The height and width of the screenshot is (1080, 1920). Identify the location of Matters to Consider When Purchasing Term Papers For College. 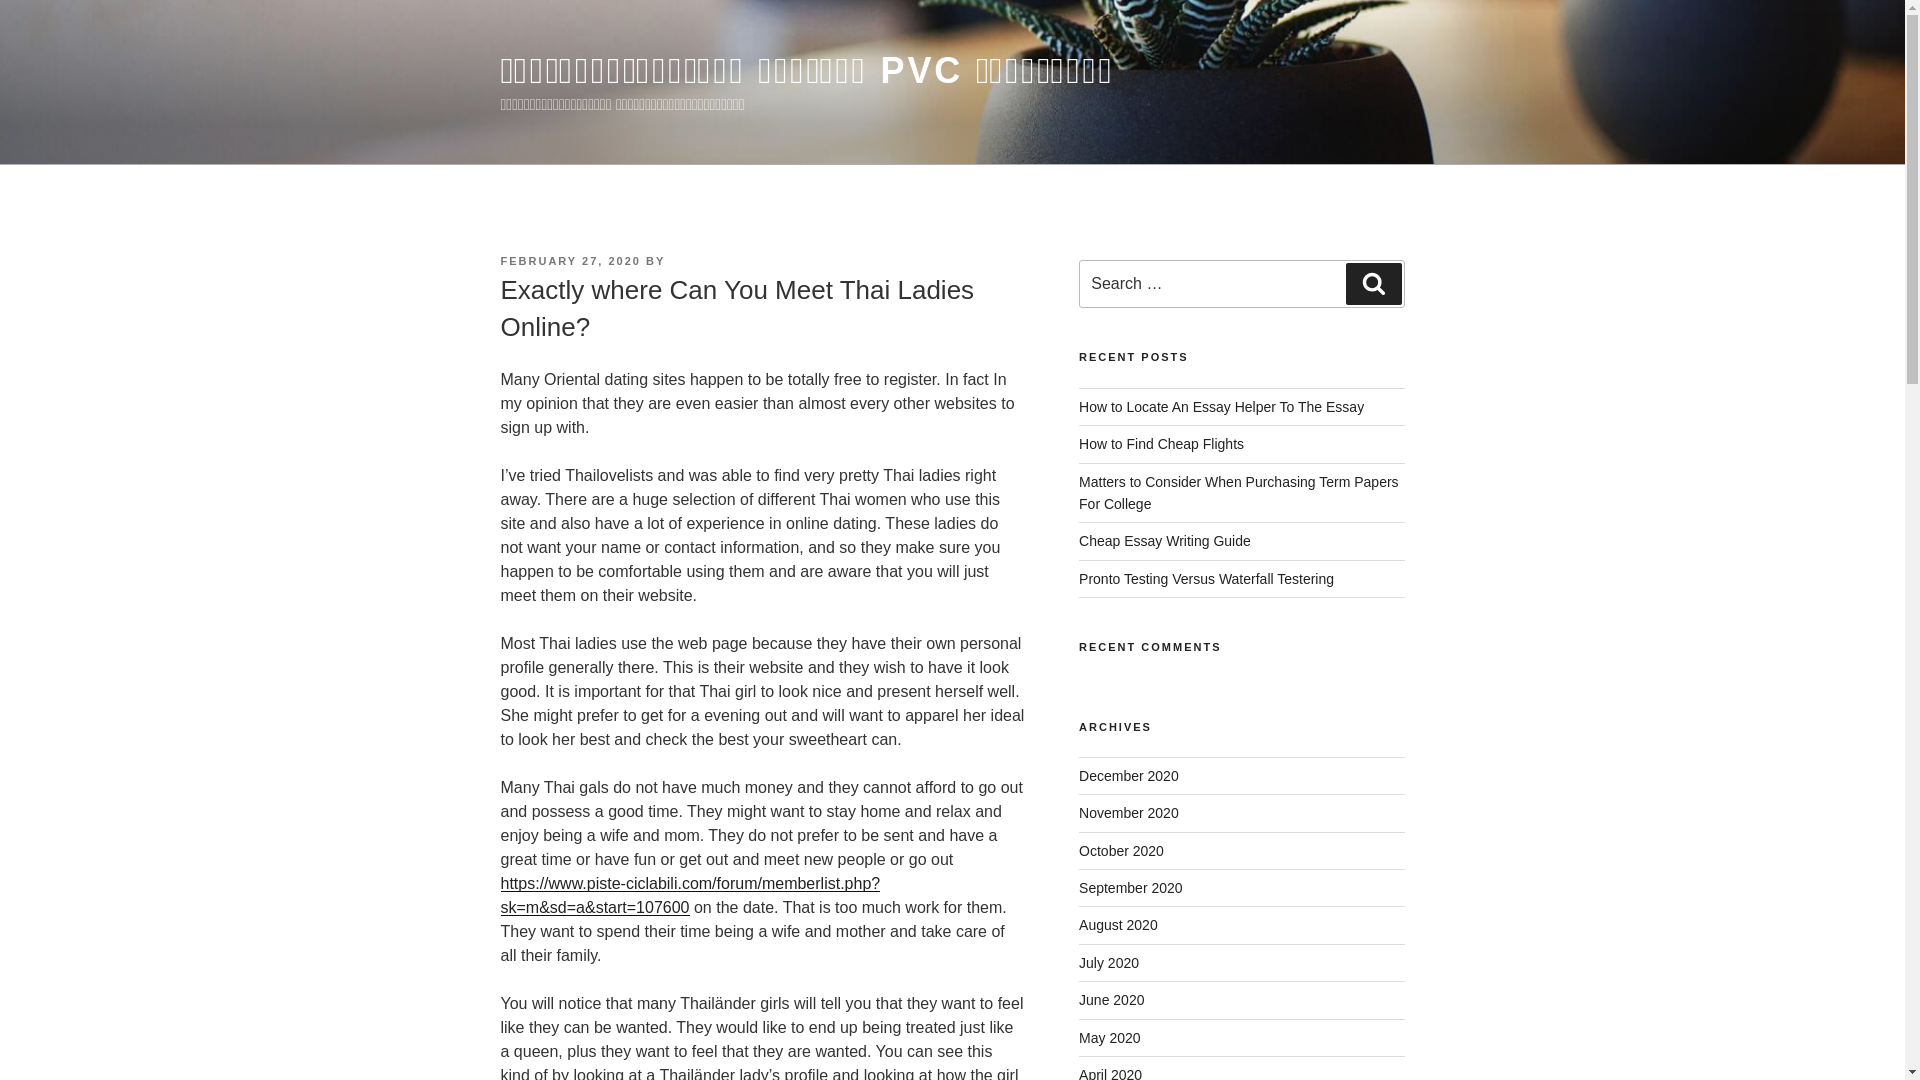
(1239, 492).